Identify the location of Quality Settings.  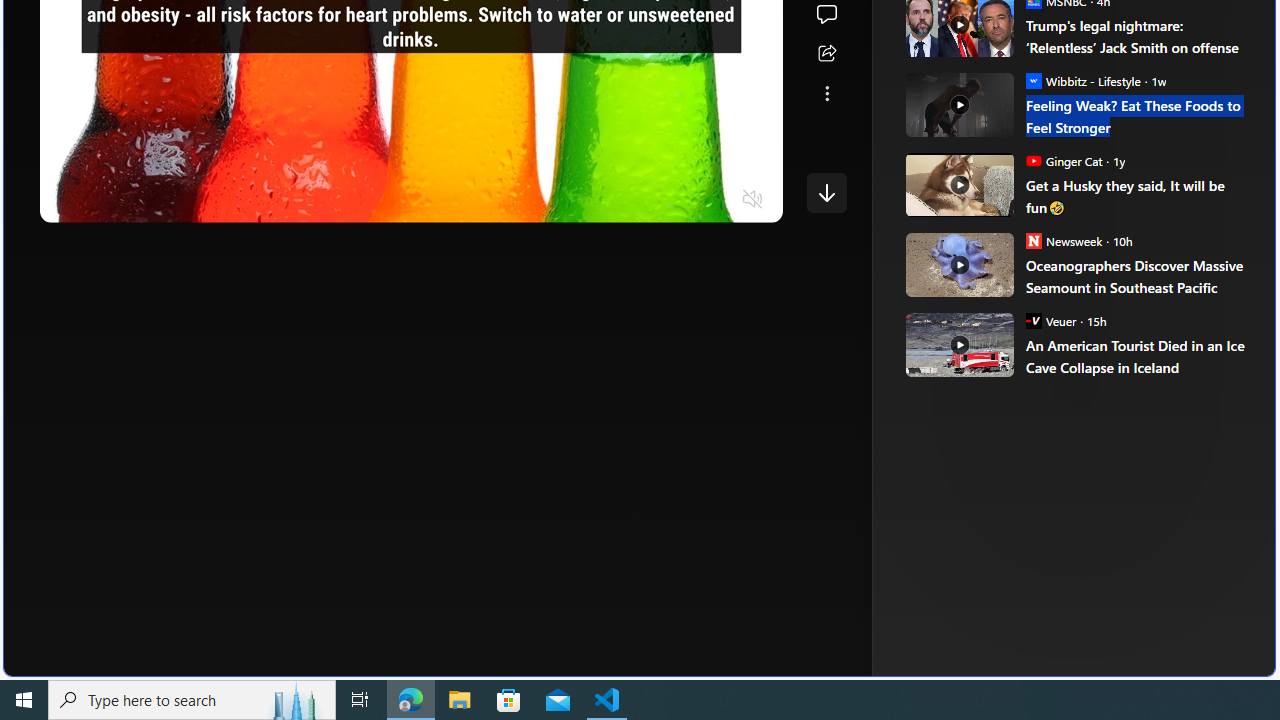
(634, 200).